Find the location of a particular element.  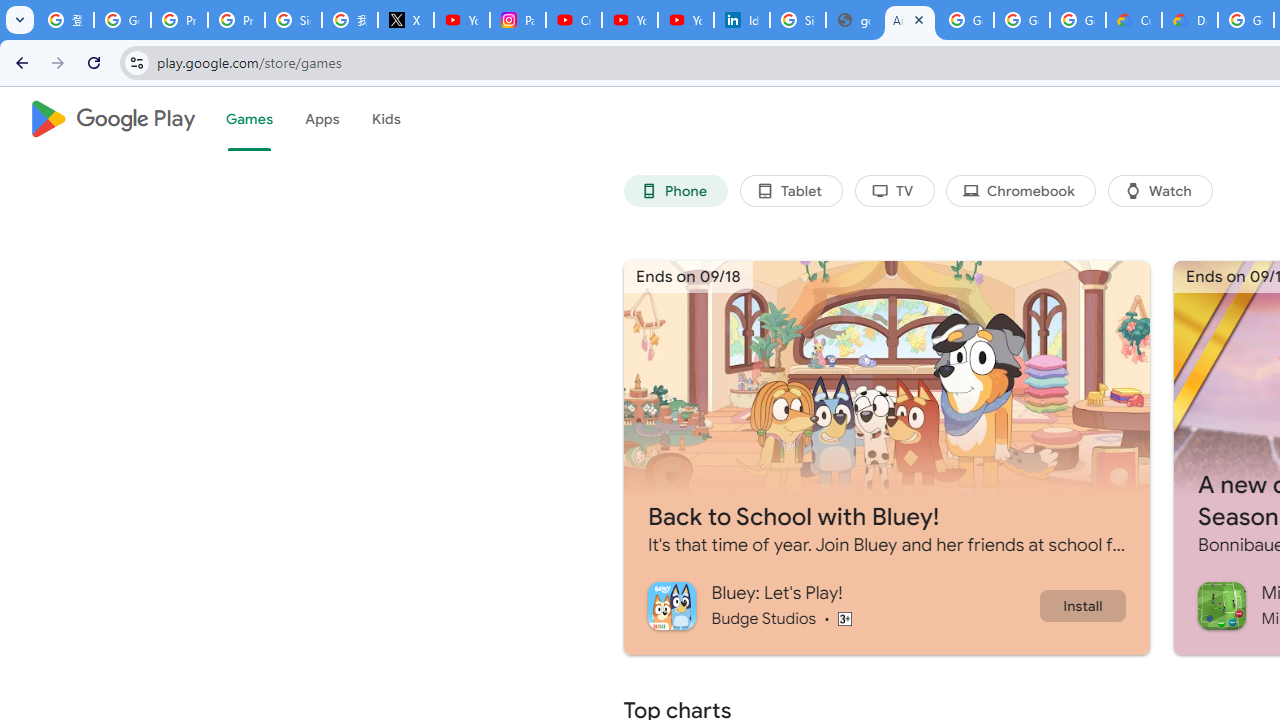

Apps is located at coordinates (322, 119).